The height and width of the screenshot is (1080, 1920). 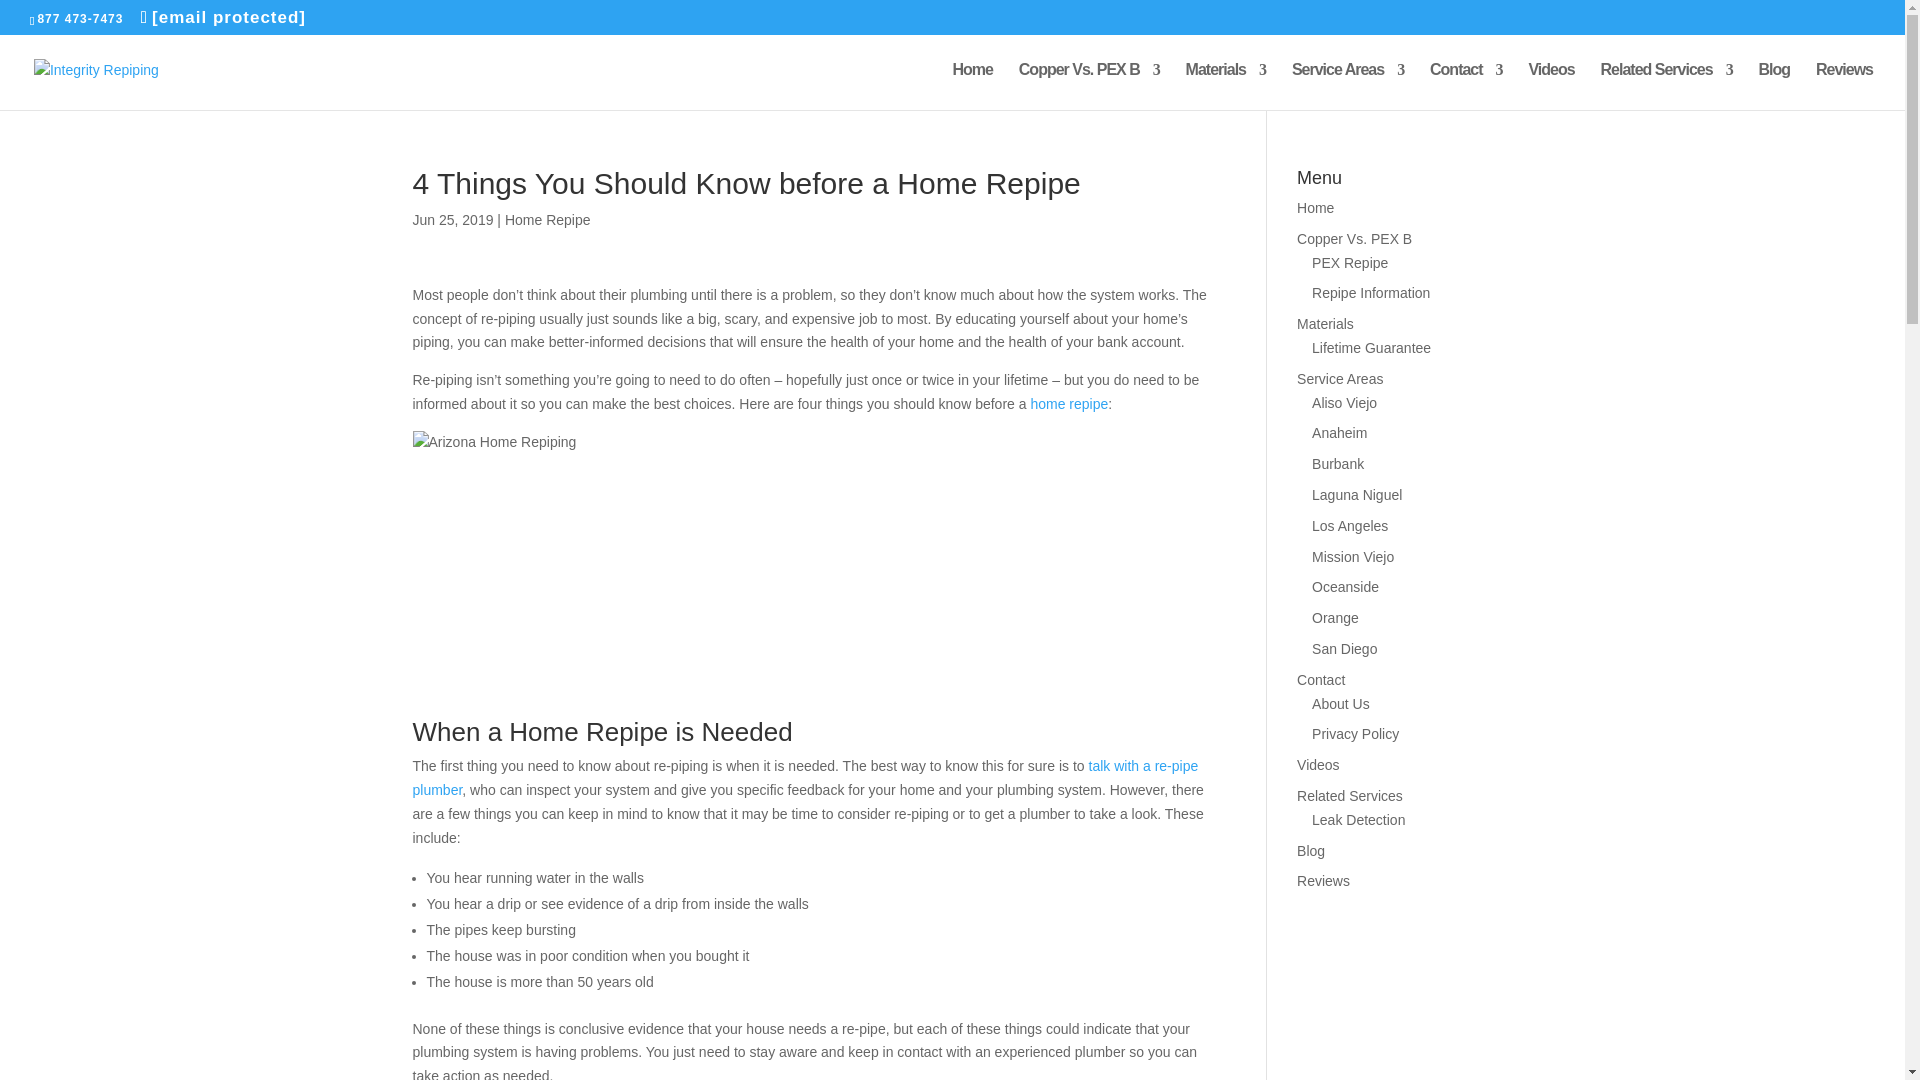 What do you see at coordinates (1466, 86) in the screenshot?
I see `Contact` at bounding box center [1466, 86].